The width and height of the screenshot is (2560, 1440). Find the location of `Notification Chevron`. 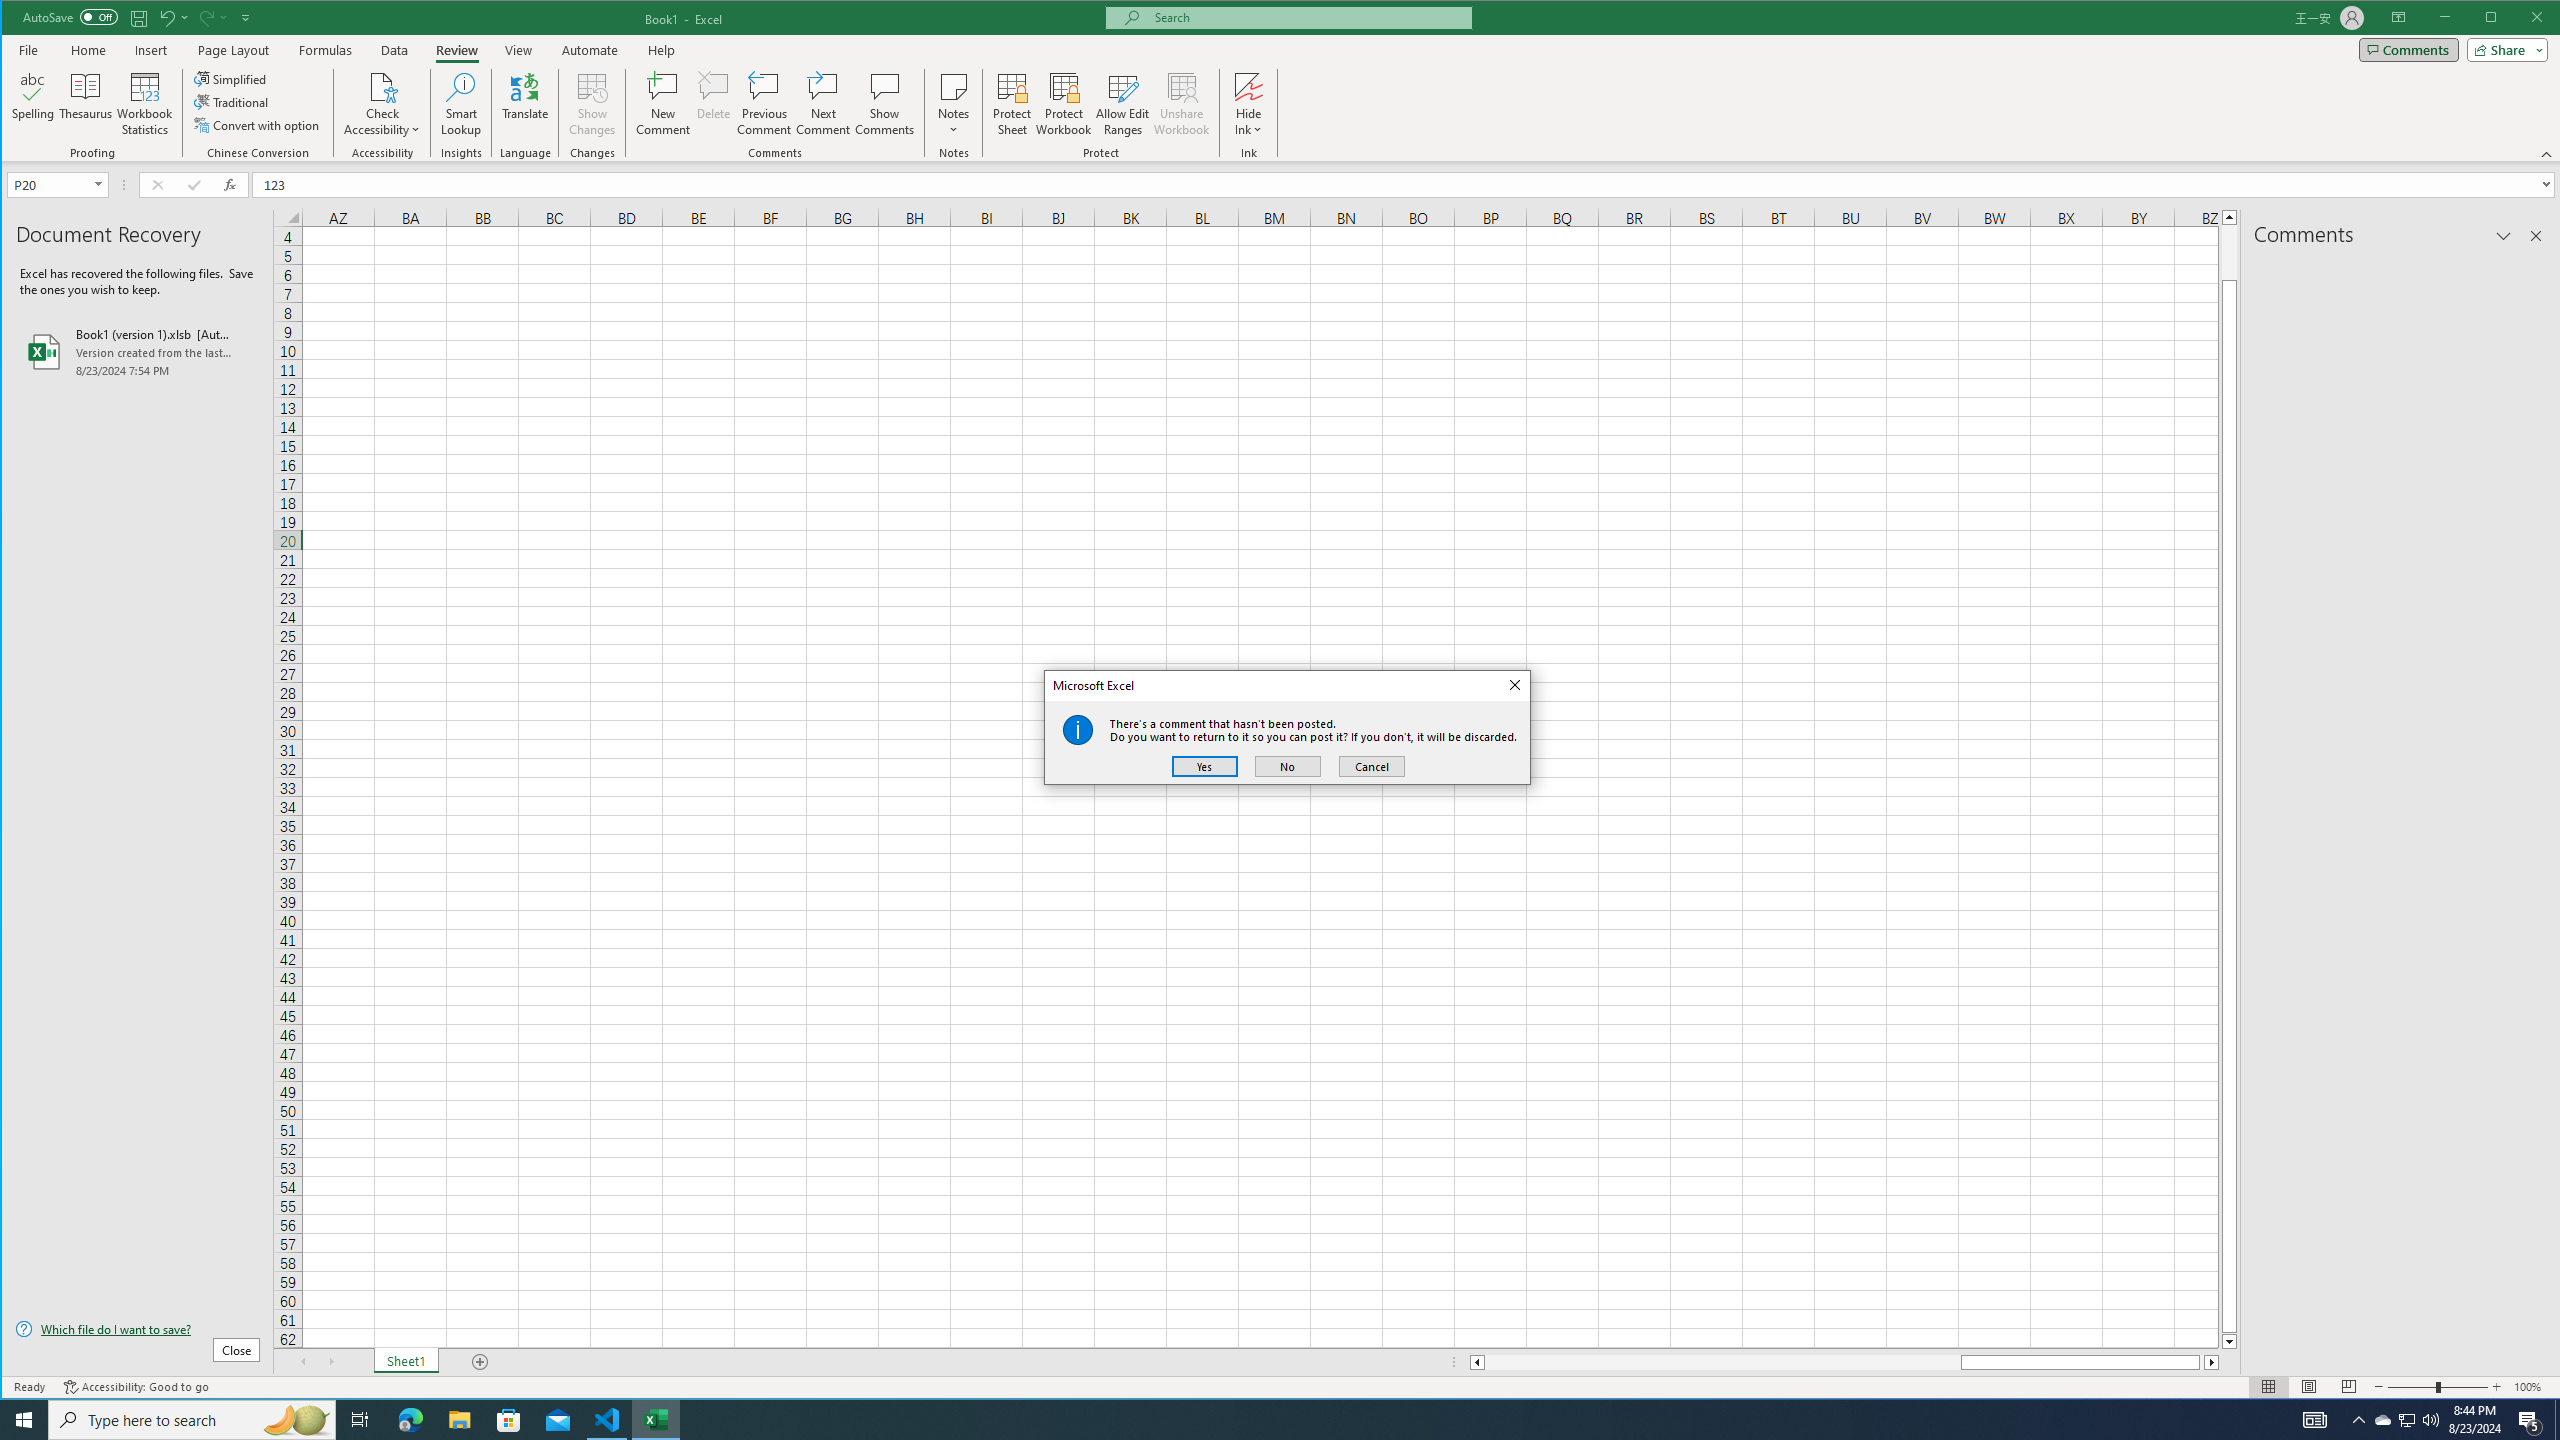

Notification Chevron is located at coordinates (2358, 1420).